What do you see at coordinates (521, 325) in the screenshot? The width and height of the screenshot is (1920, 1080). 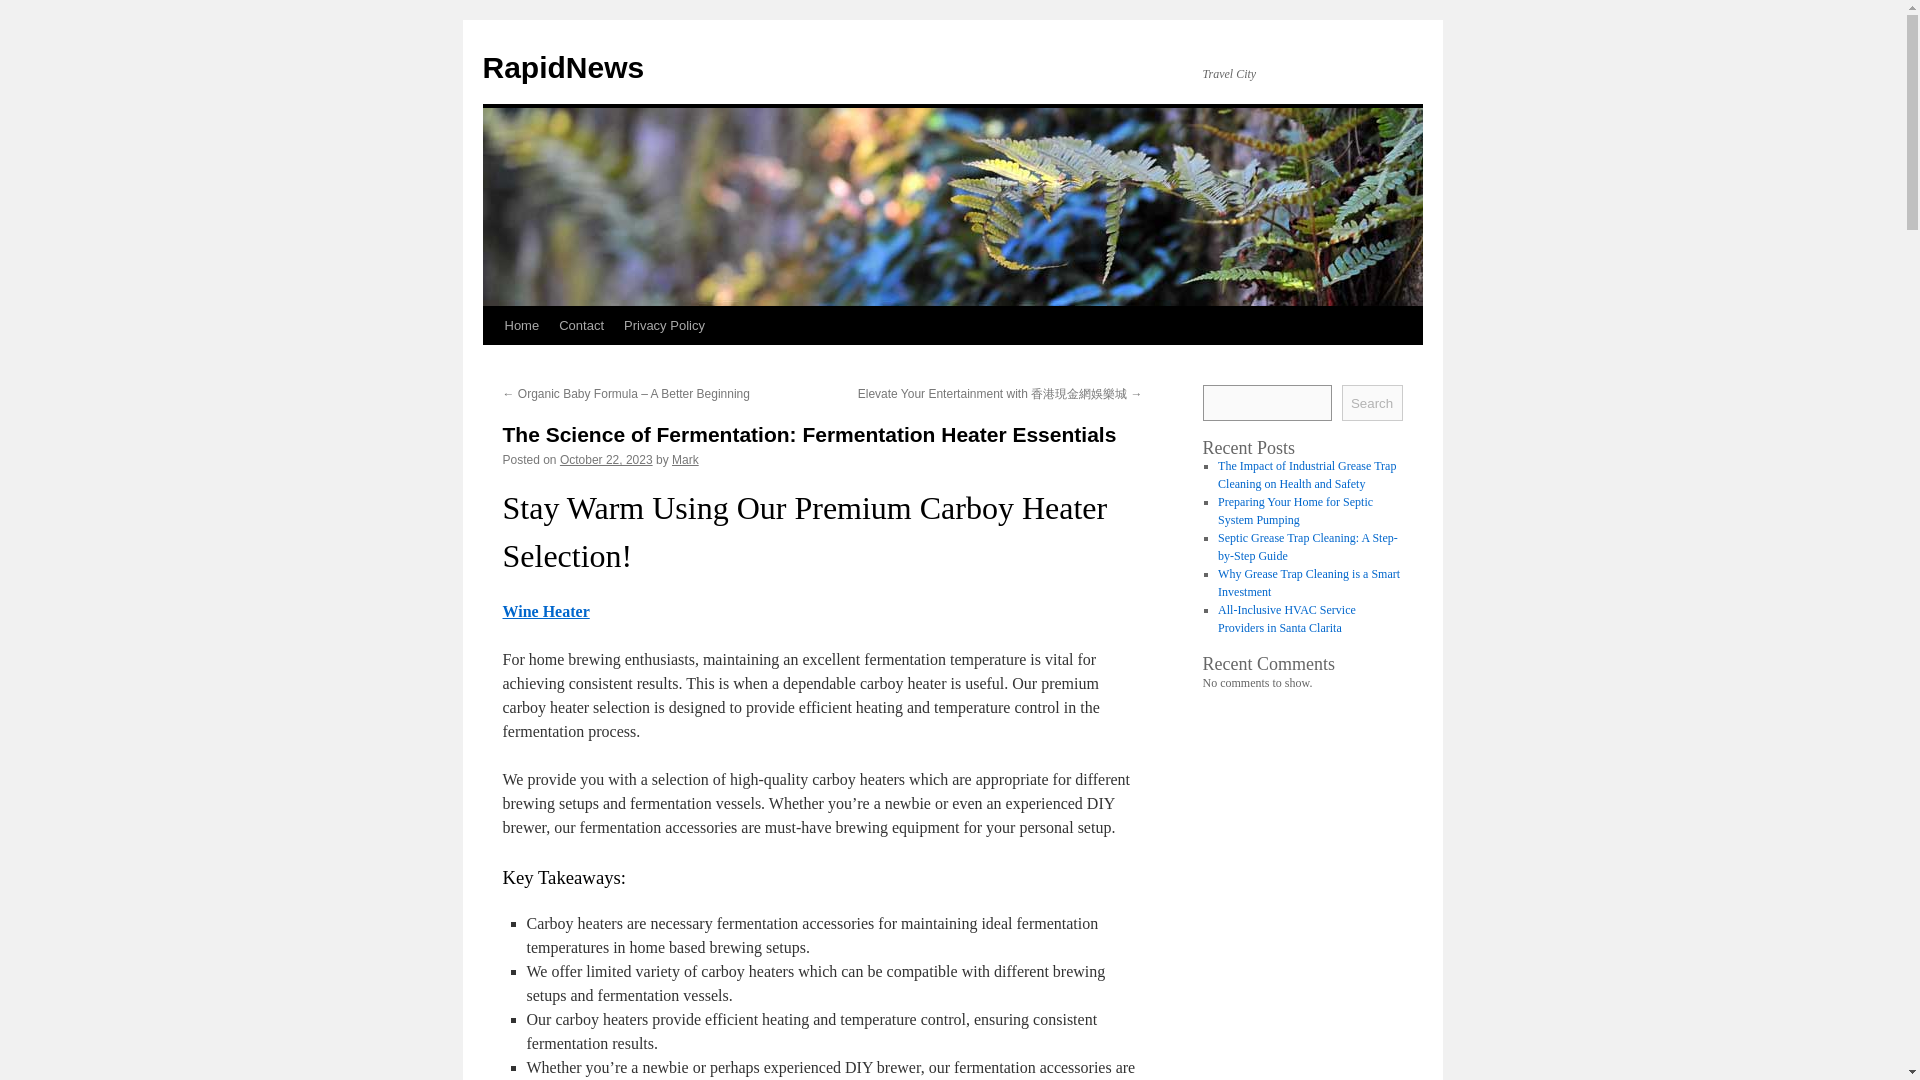 I see `Home` at bounding box center [521, 325].